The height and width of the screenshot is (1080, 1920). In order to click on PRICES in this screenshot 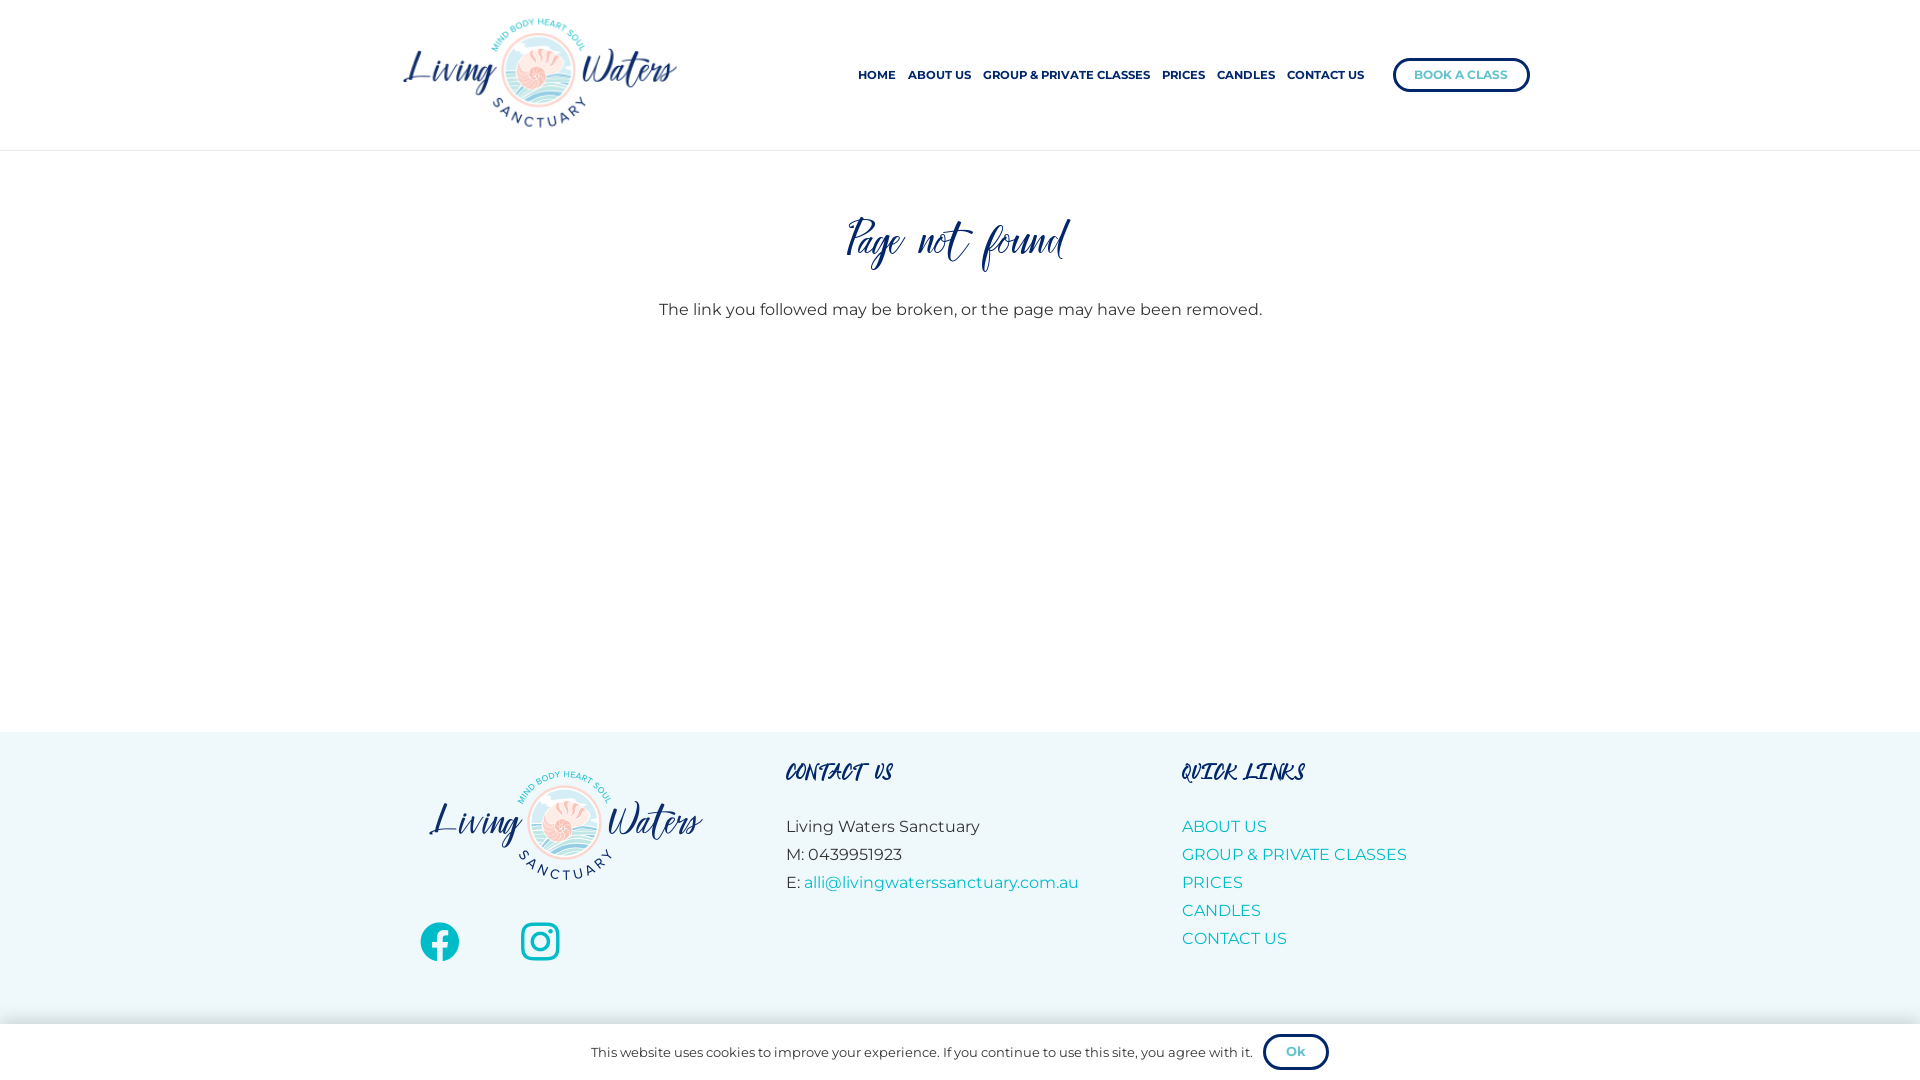, I will do `click(1212, 882)`.